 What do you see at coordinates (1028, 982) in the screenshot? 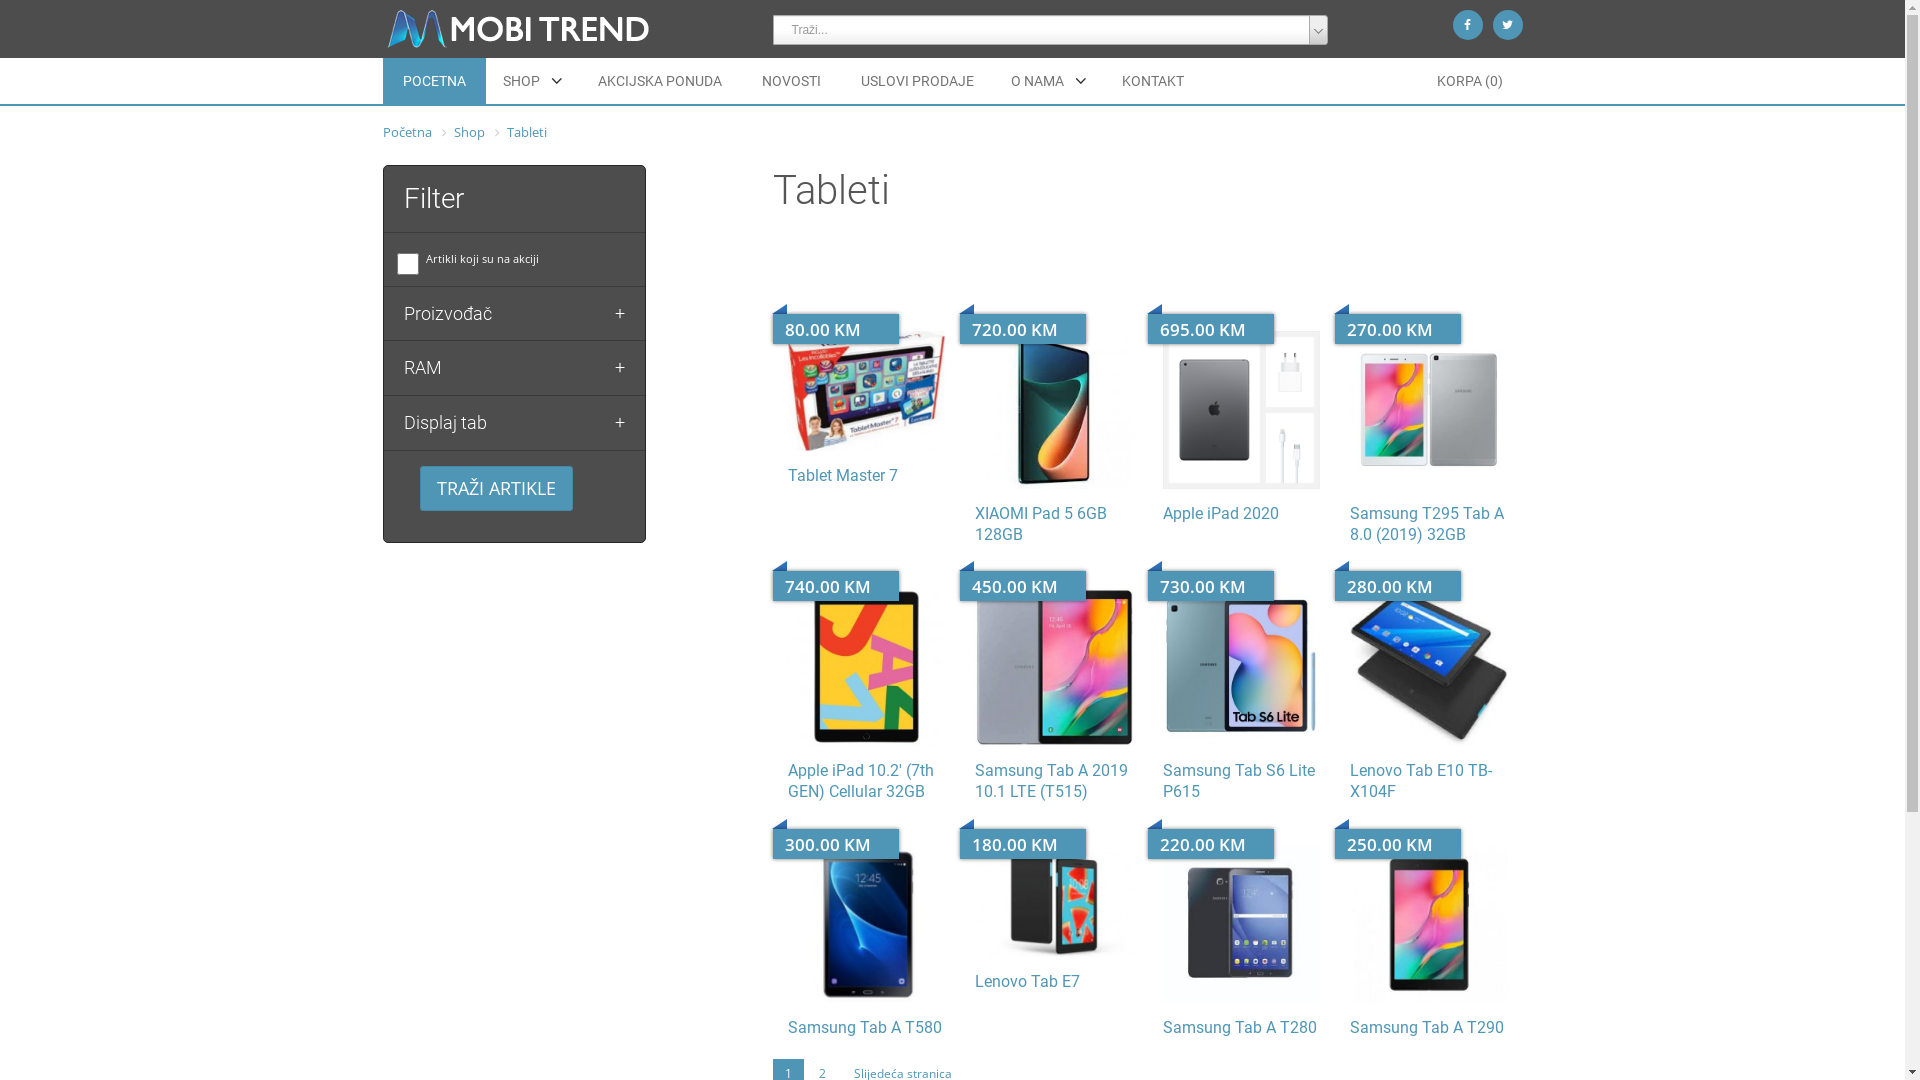
I see `Lenovo Tab E7` at bounding box center [1028, 982].